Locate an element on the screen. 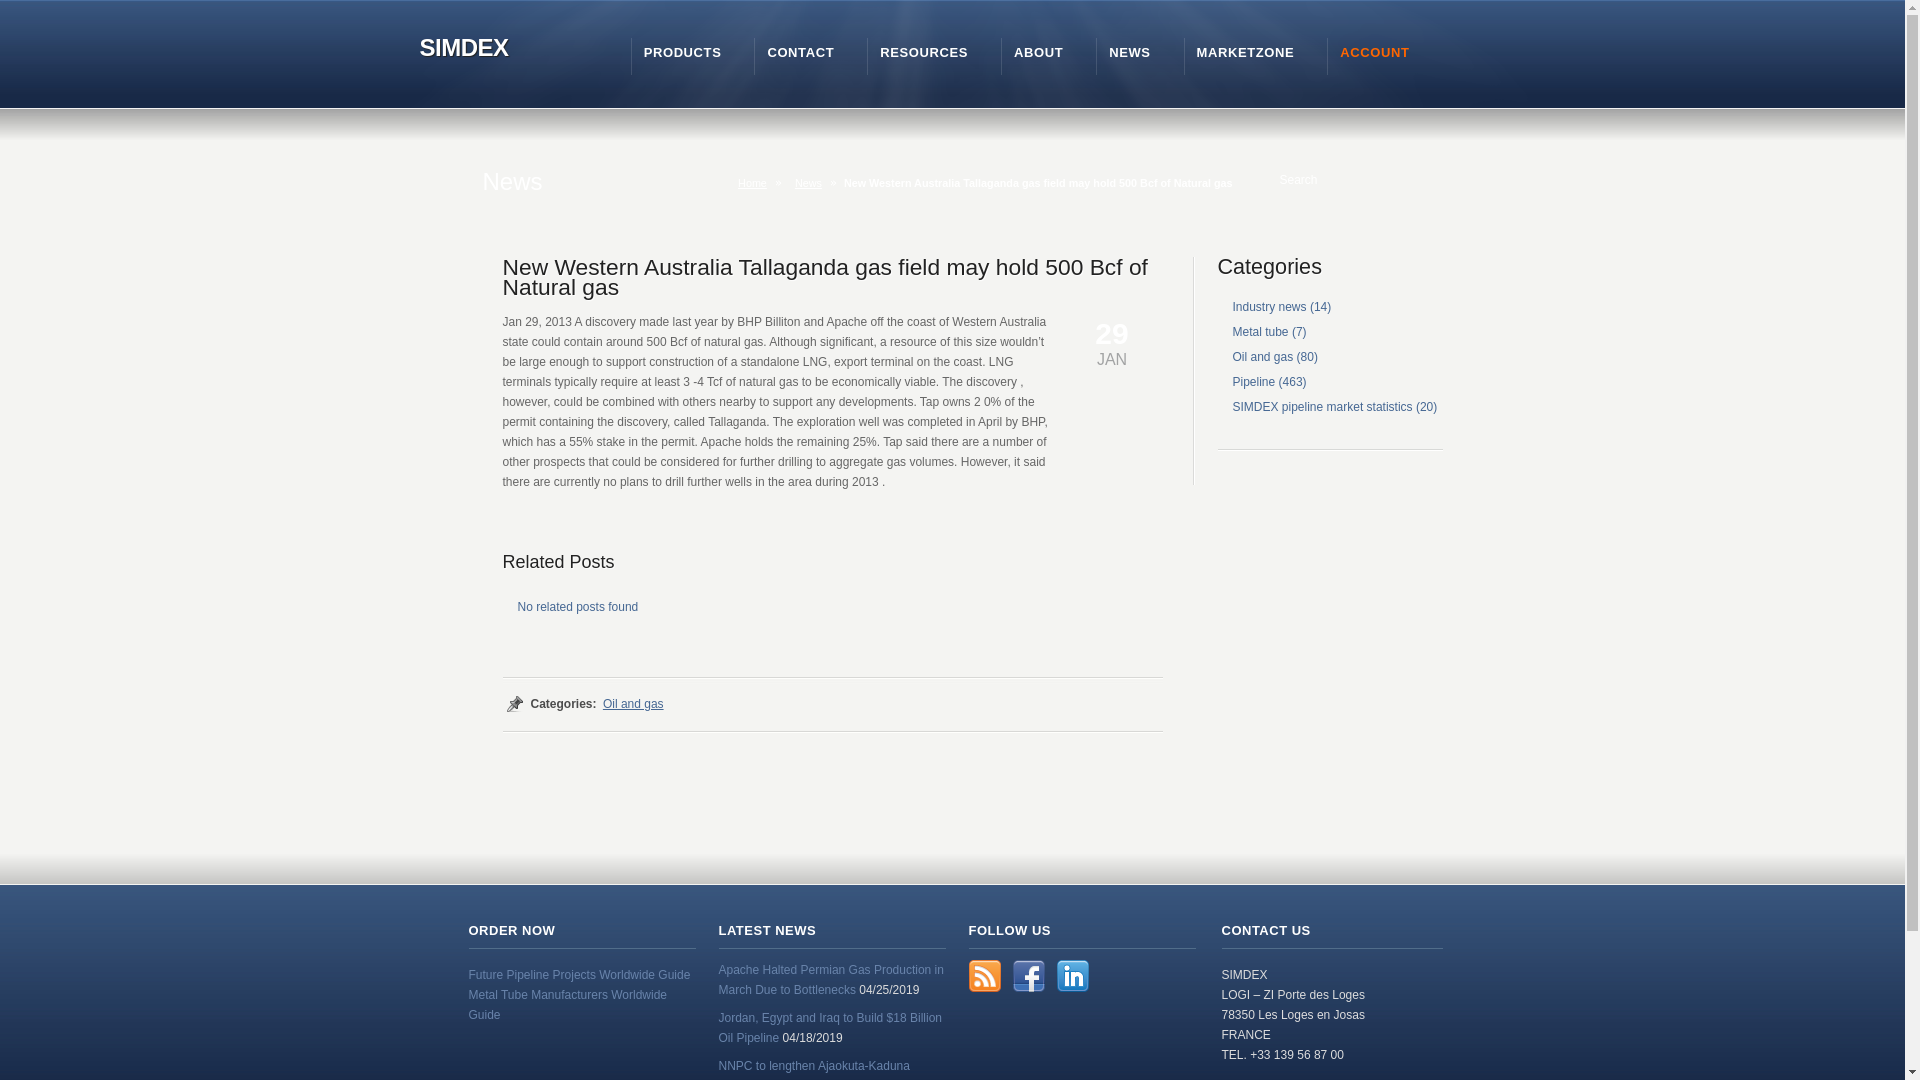  Oil and gas is located at coordinates (1262, 356).